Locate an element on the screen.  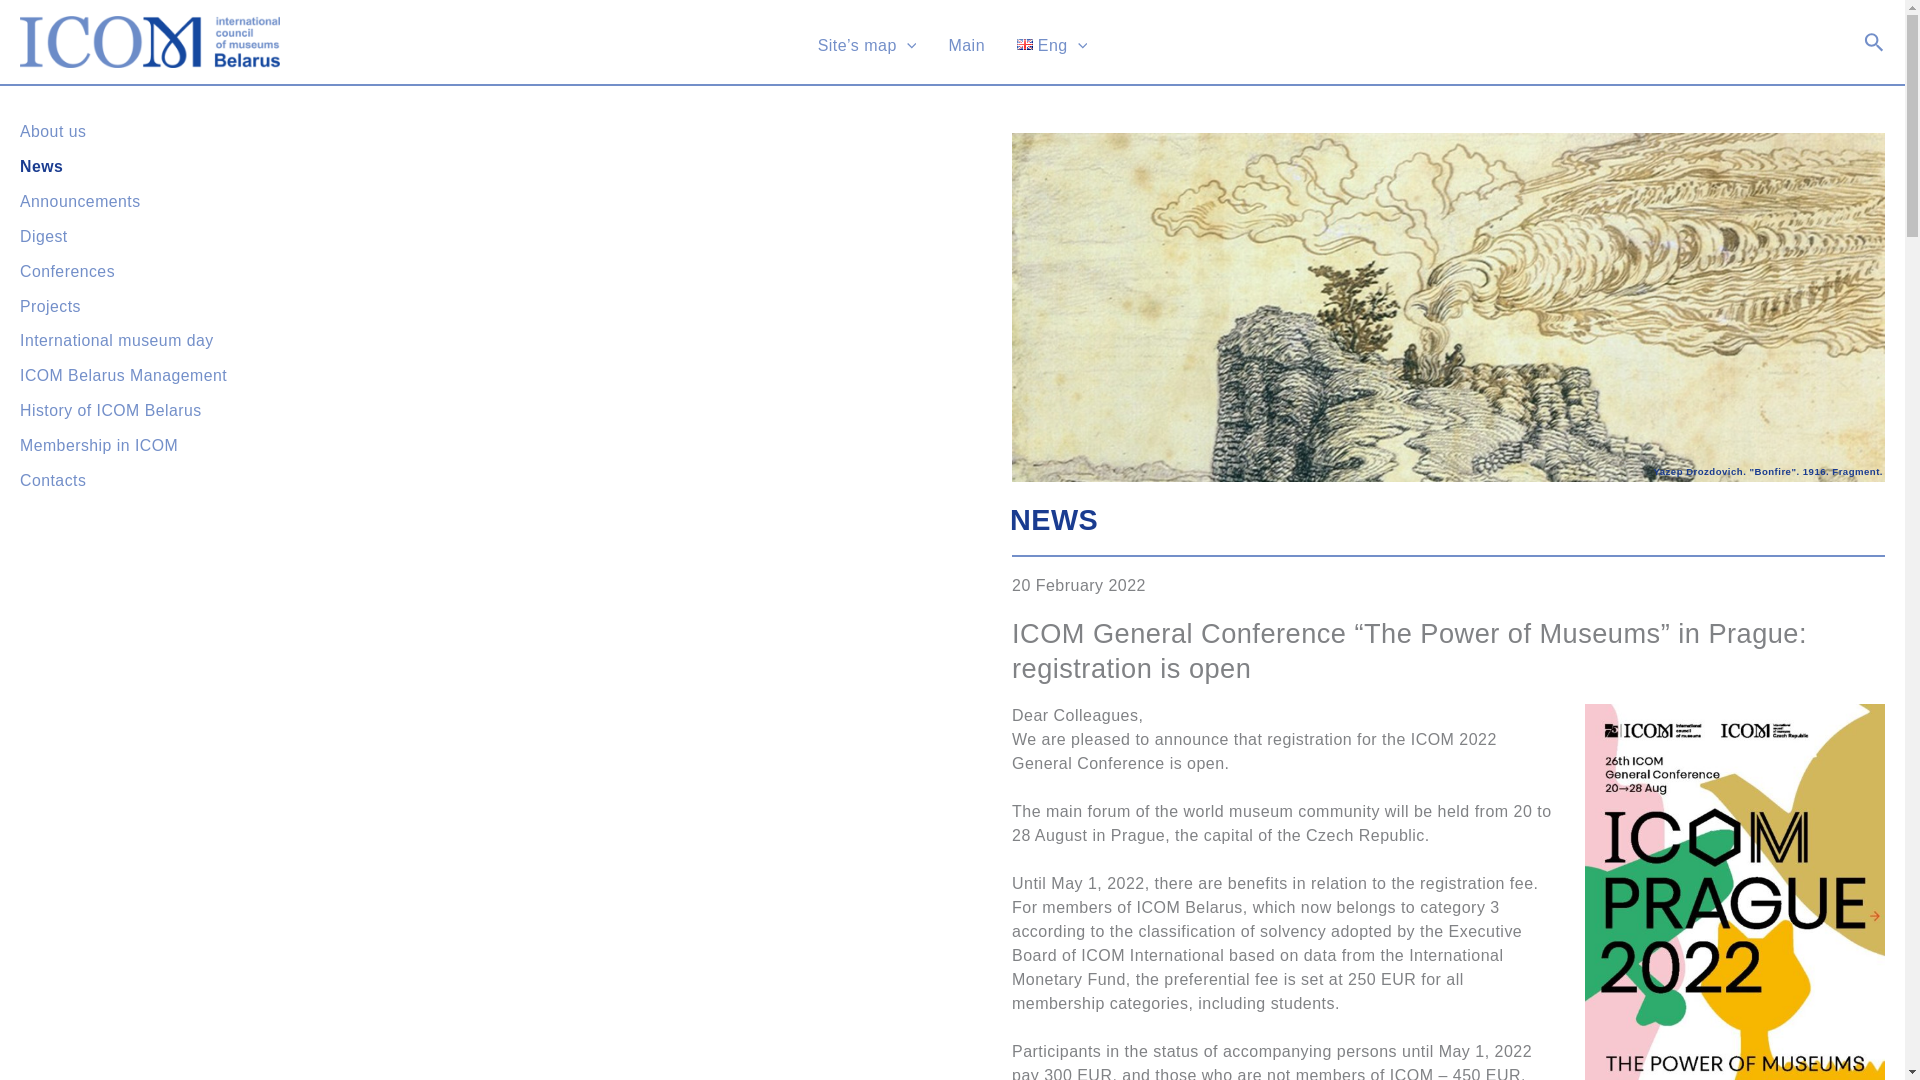
Eng is located at coordinates (1051, 42).